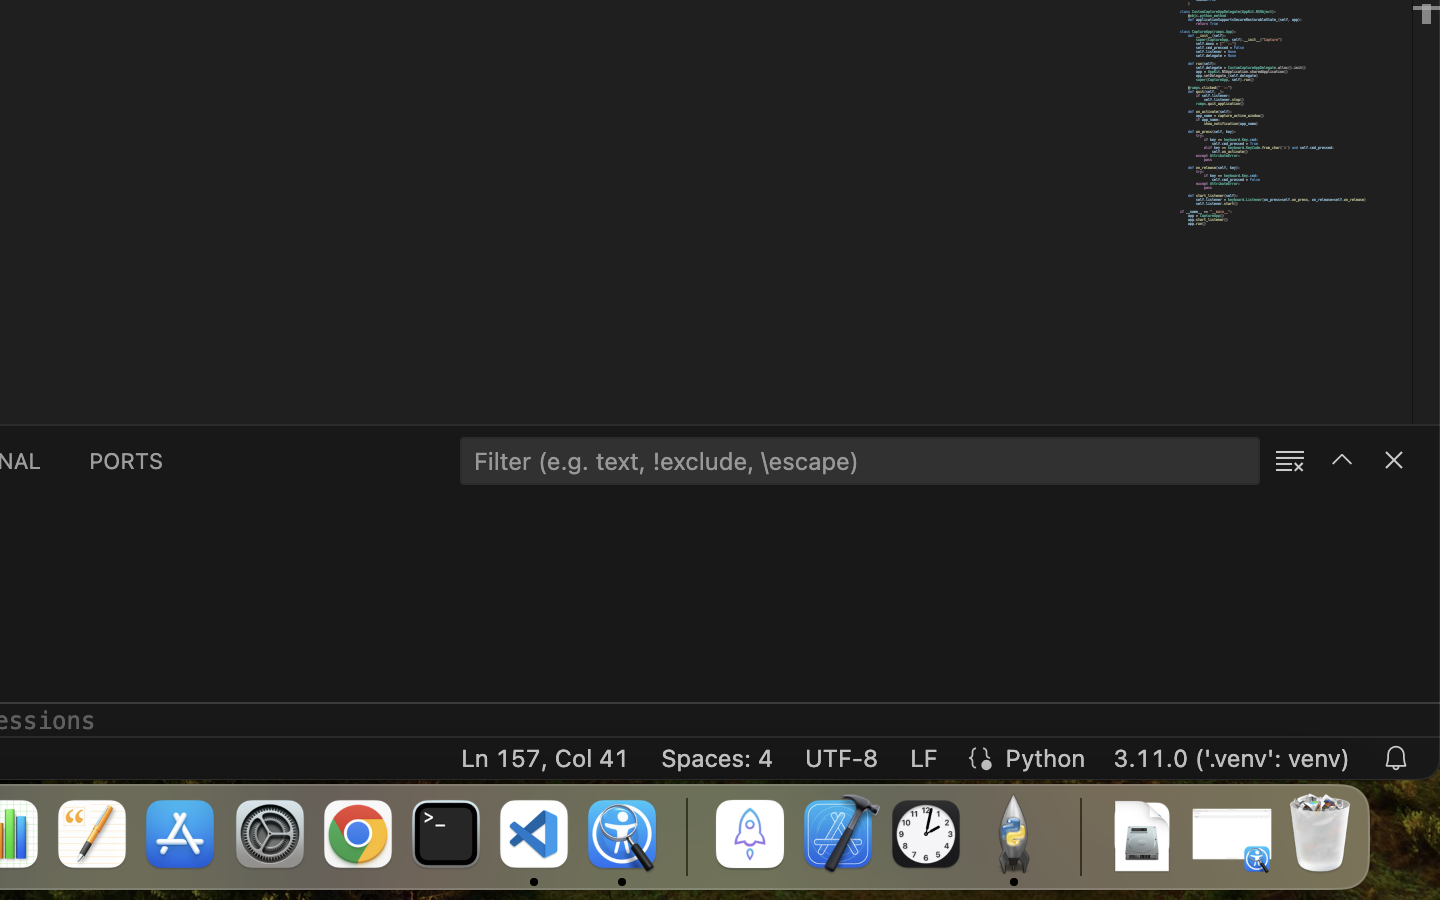 The image size is (1440, 900). What do you see at coordinates (1394, 460) in the screenshot?
I see `` at bounding box center [1394, 460].